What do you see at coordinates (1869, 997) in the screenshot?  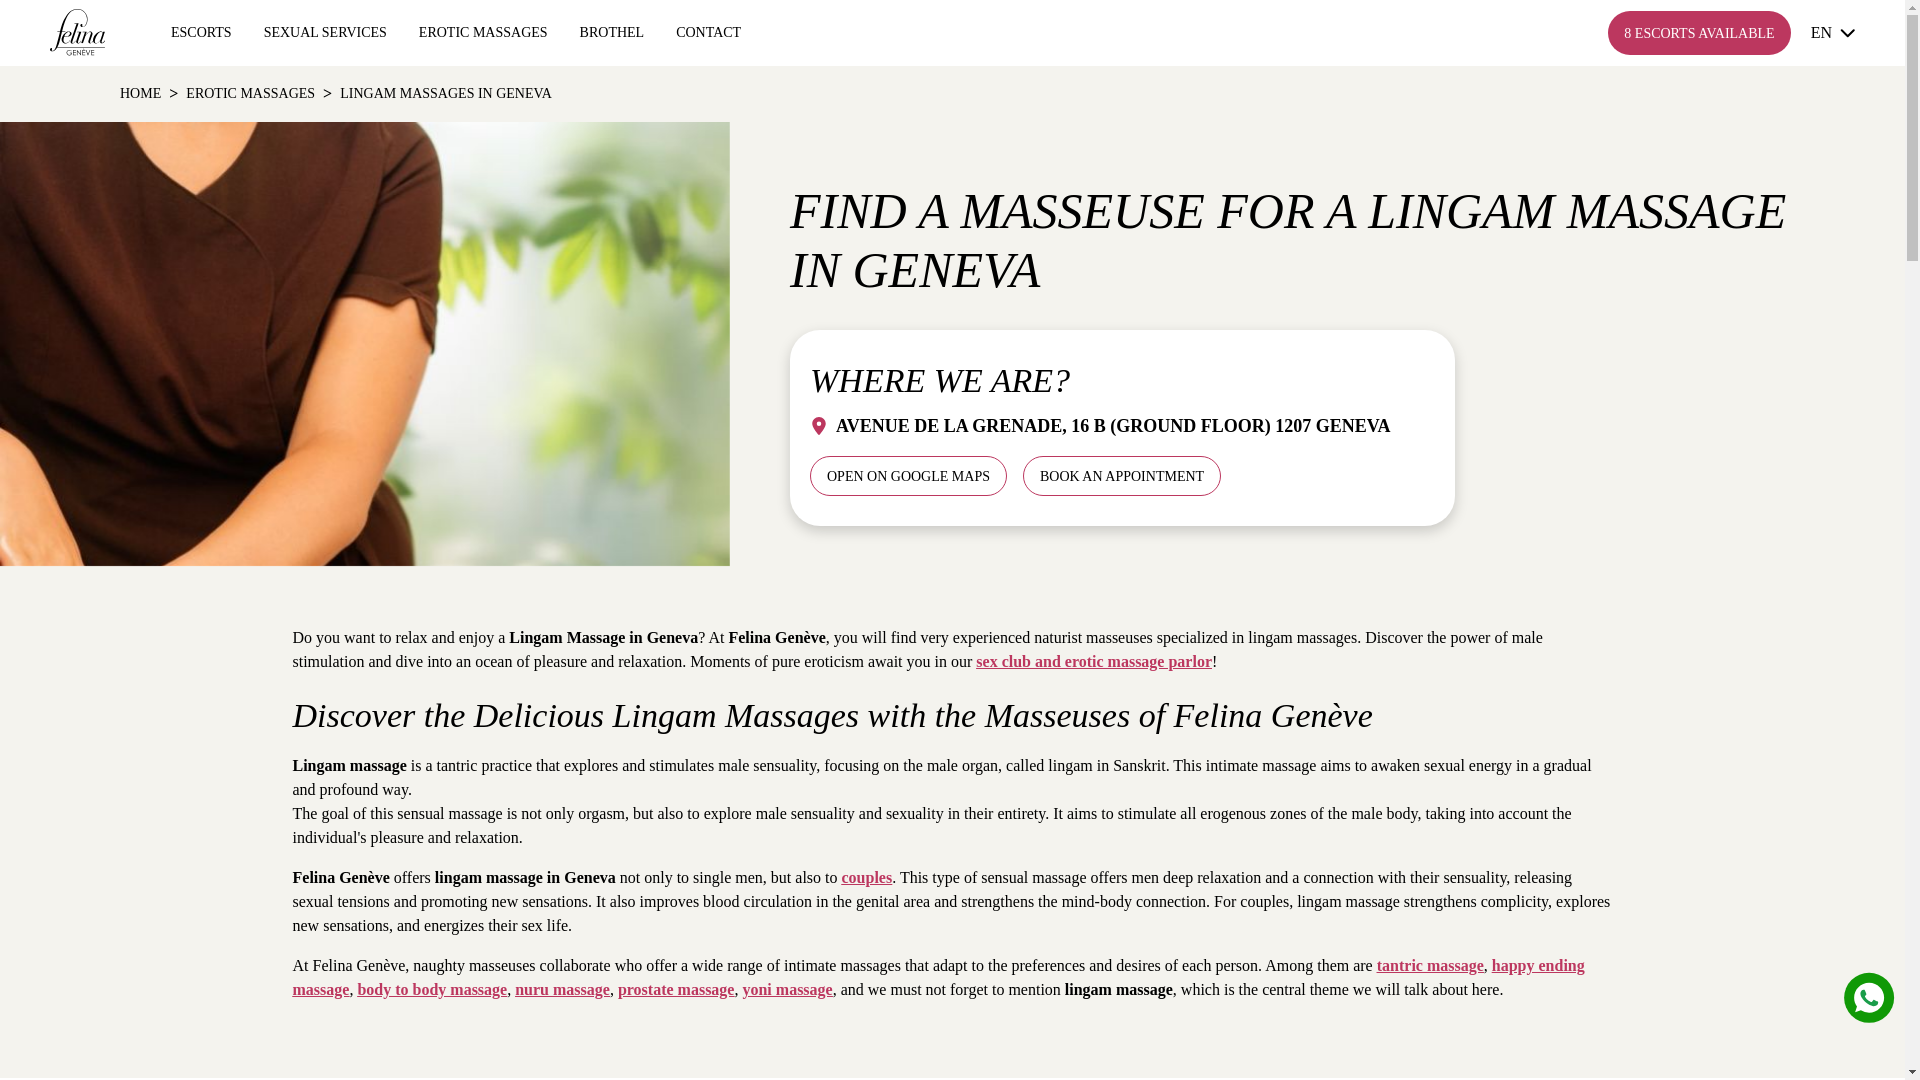 I see `s` at bounding box center [1869, 997].